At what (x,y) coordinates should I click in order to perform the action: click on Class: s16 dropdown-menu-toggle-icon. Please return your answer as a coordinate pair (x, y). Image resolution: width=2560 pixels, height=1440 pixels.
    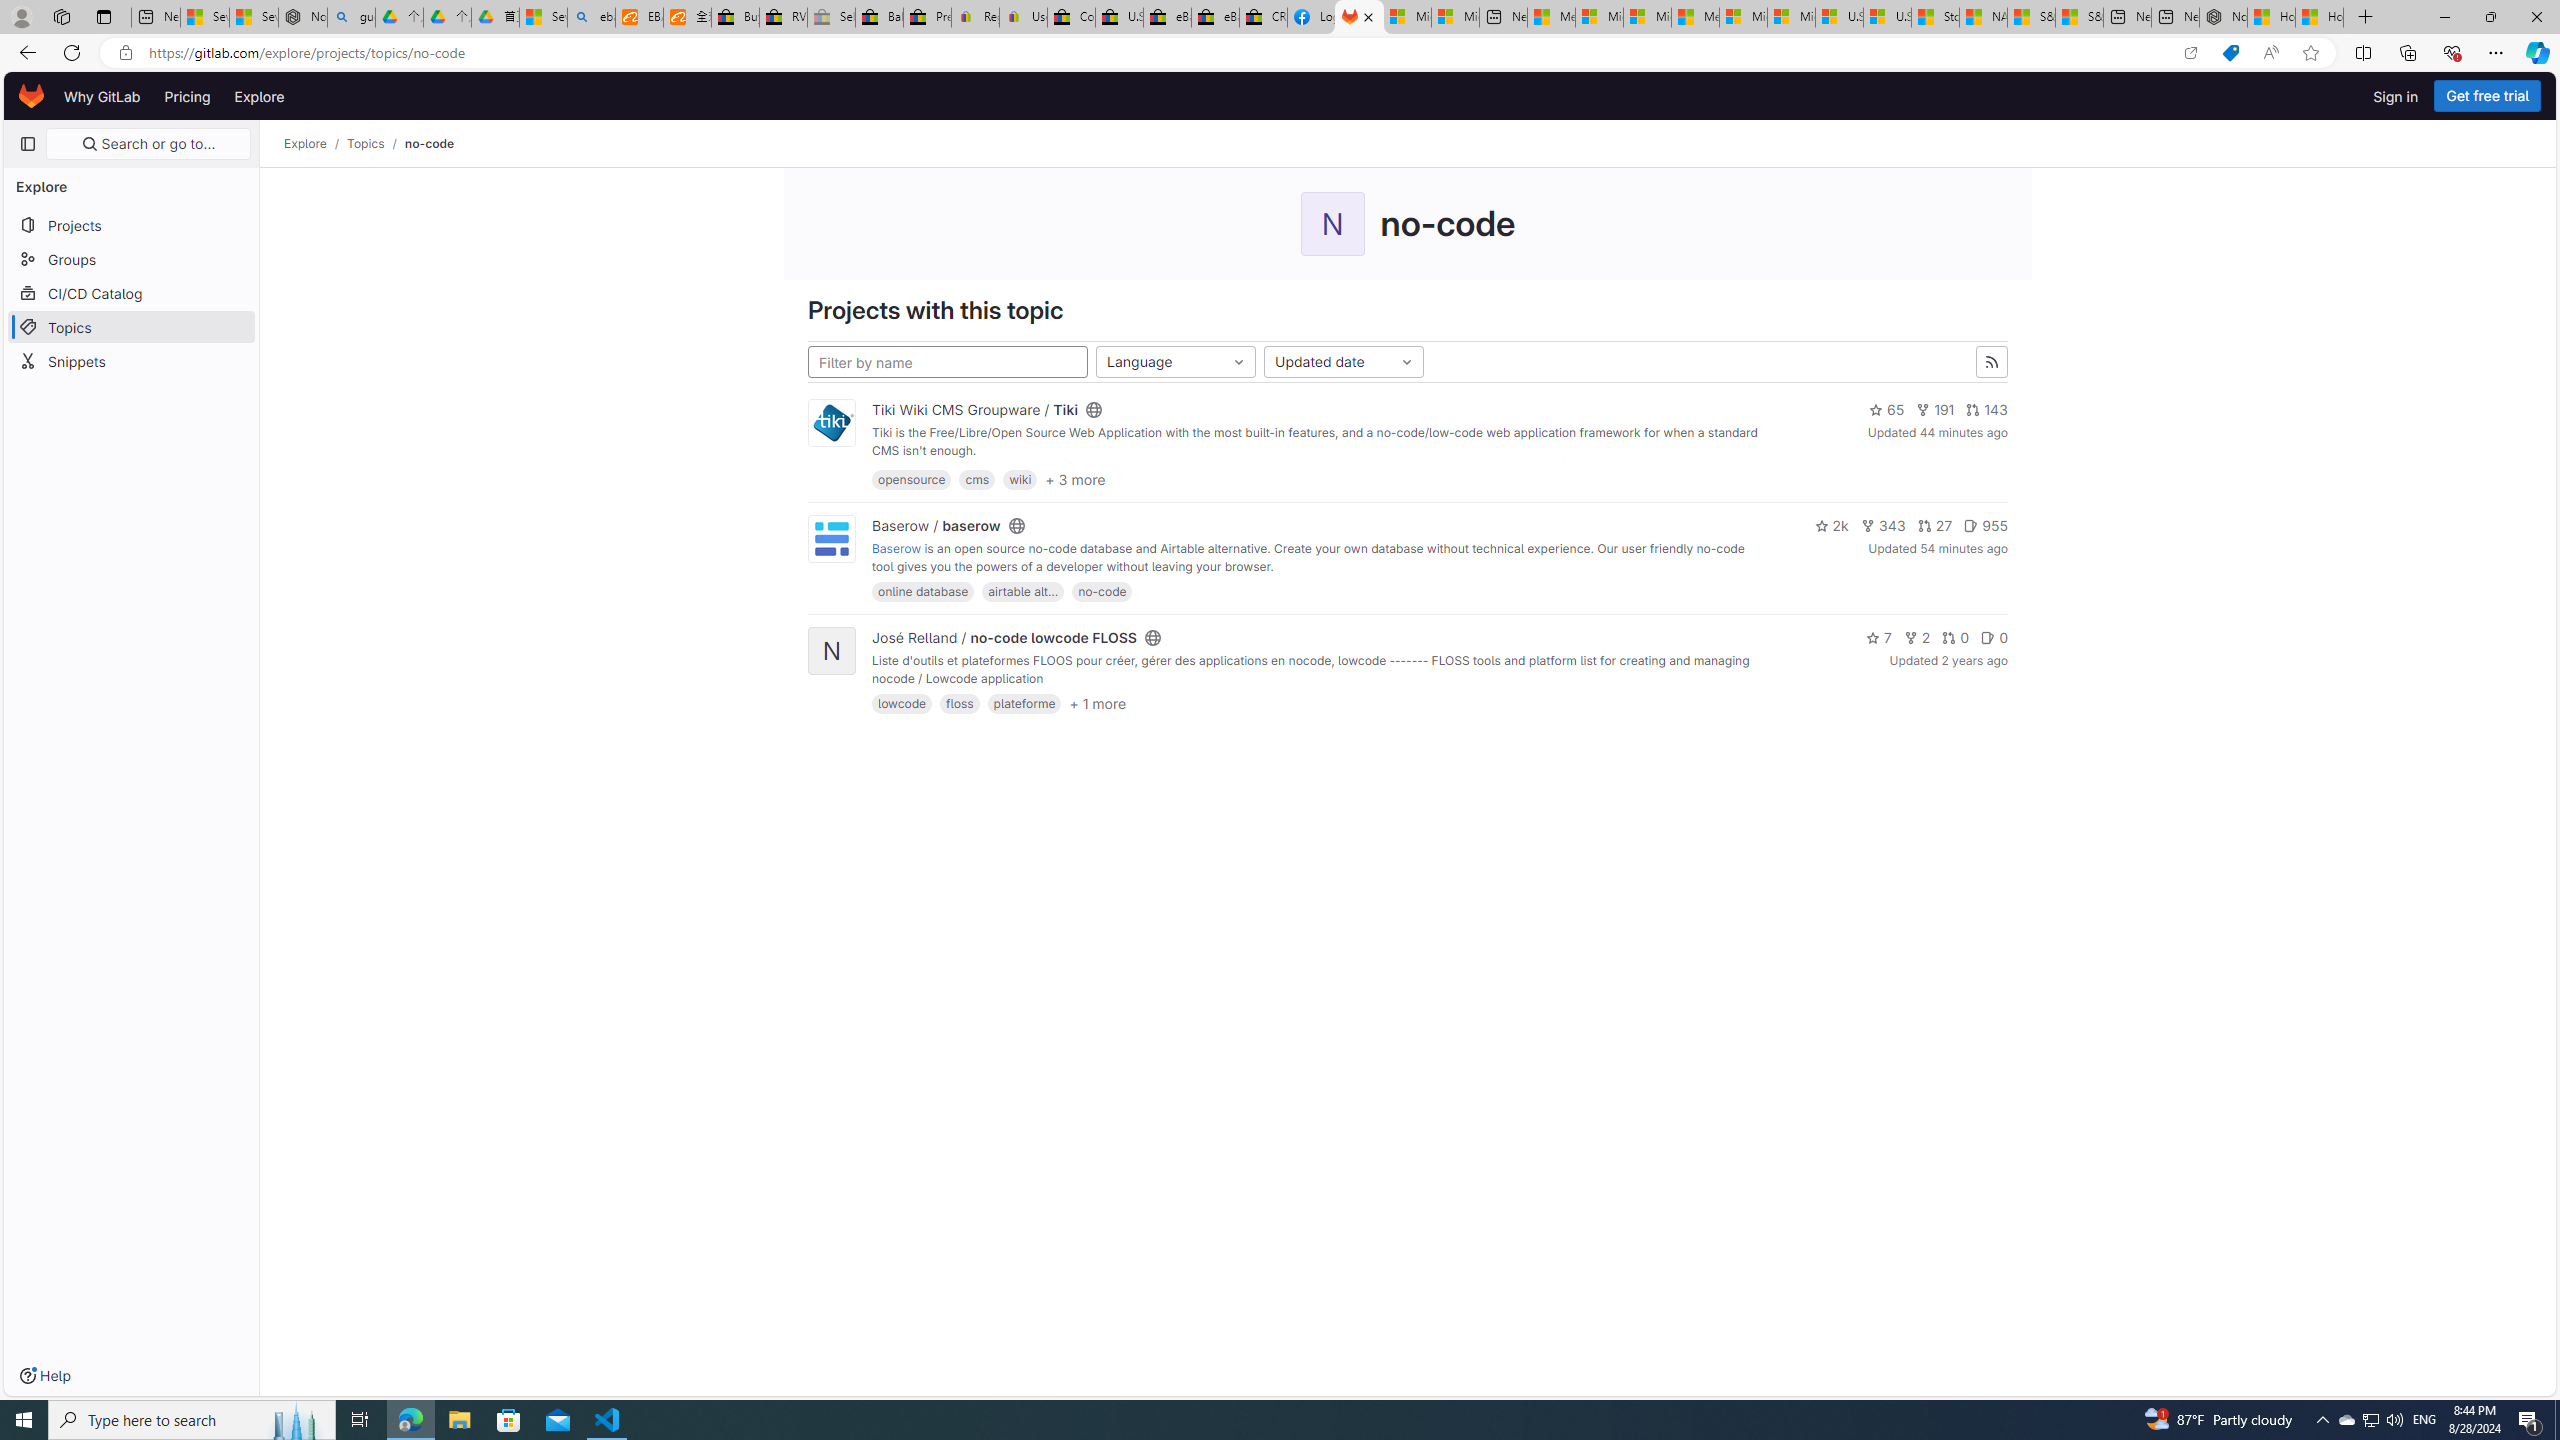
    Looking at the image, I should click on (1406, 362).